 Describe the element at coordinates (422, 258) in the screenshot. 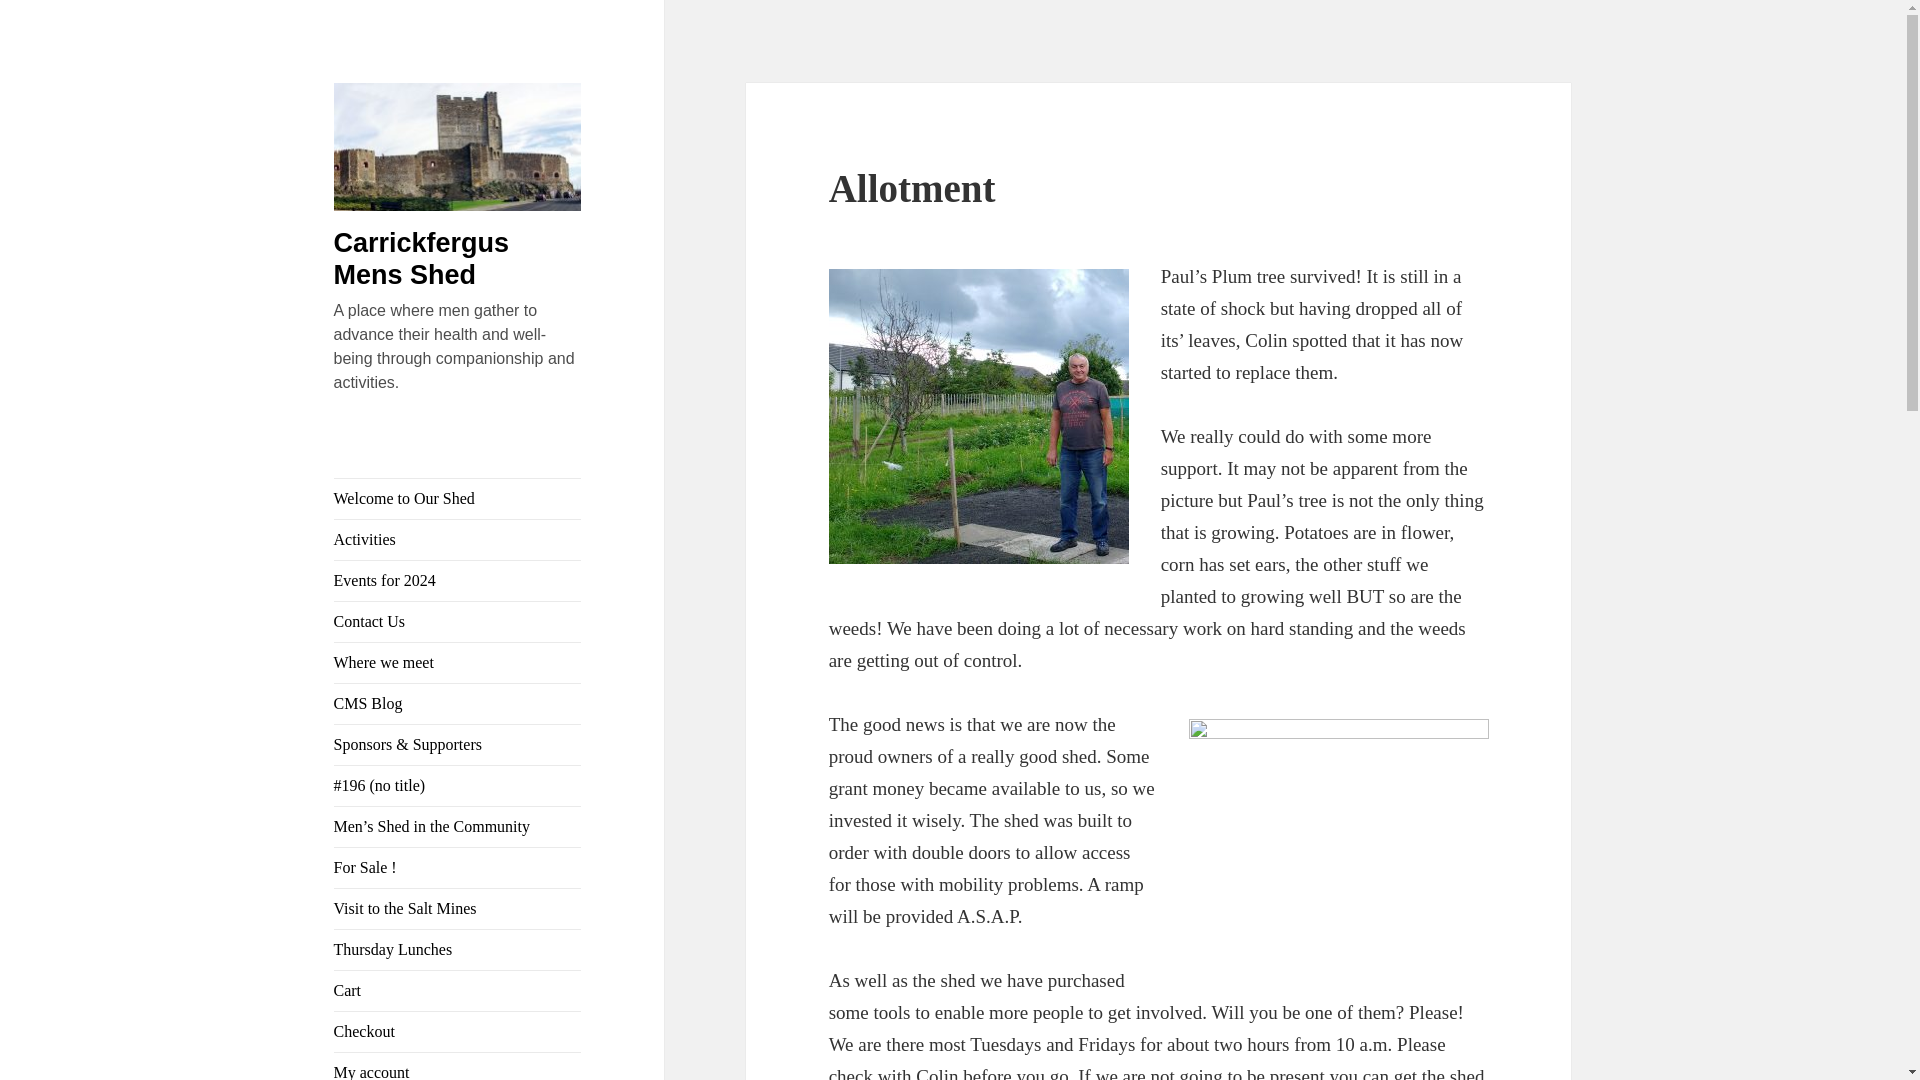

I see `Carrickfergus Mens Shed` at that location.